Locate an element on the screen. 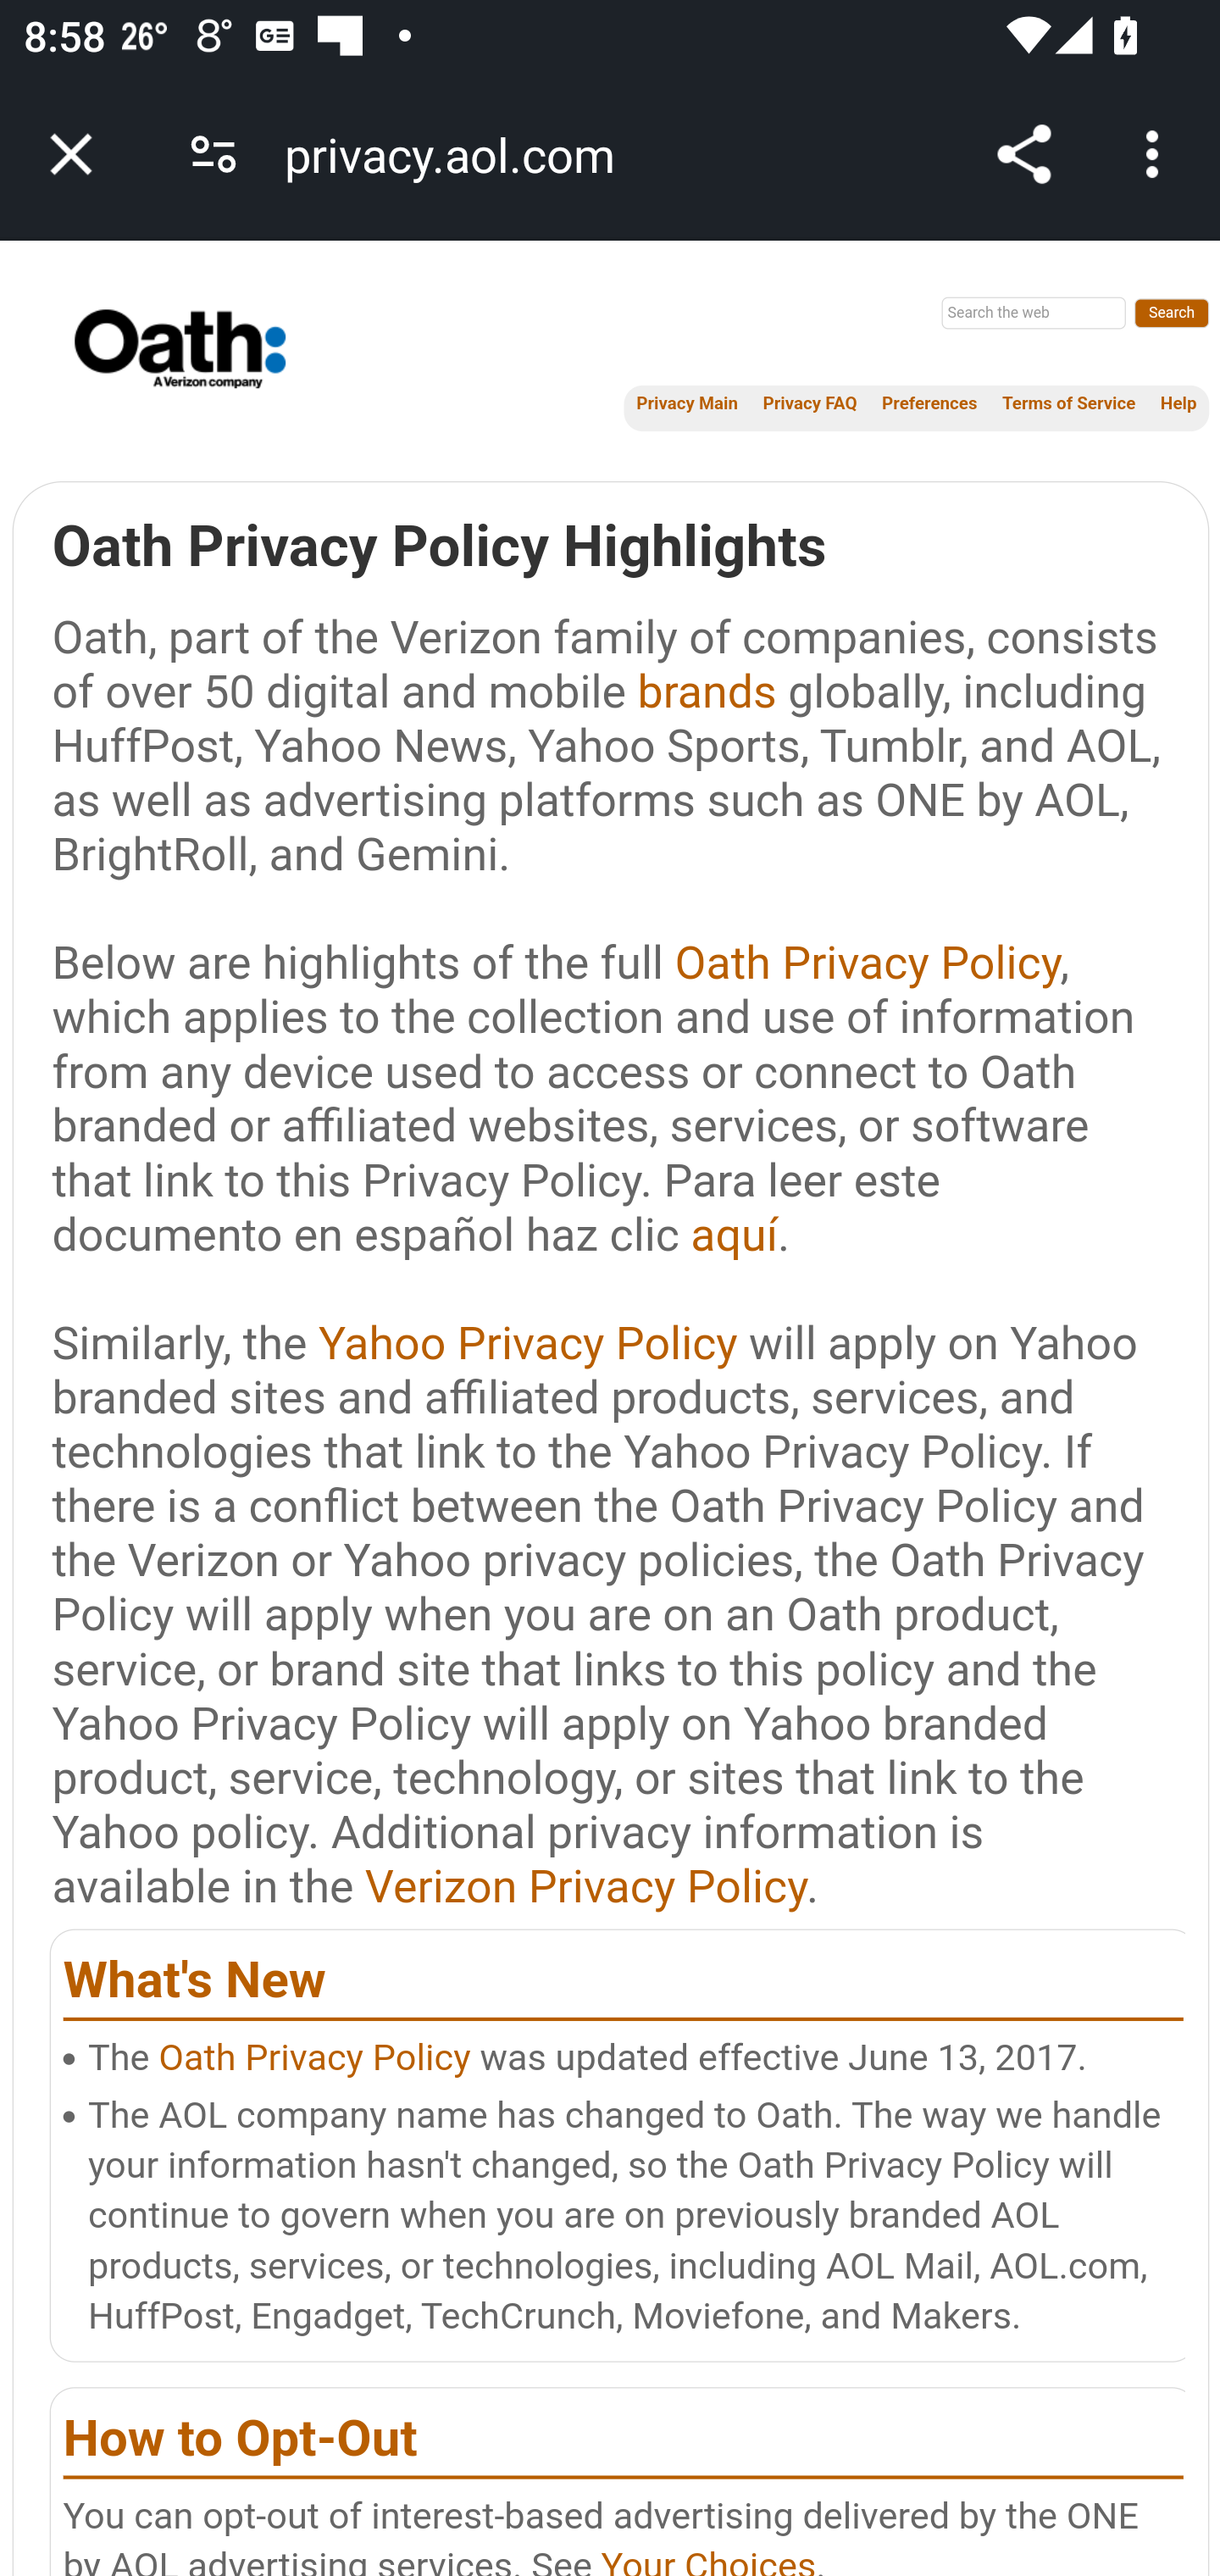 The width and height of the screenshot is (1220, 2576). Privacy FAQ is located at coordinates (810, 403).